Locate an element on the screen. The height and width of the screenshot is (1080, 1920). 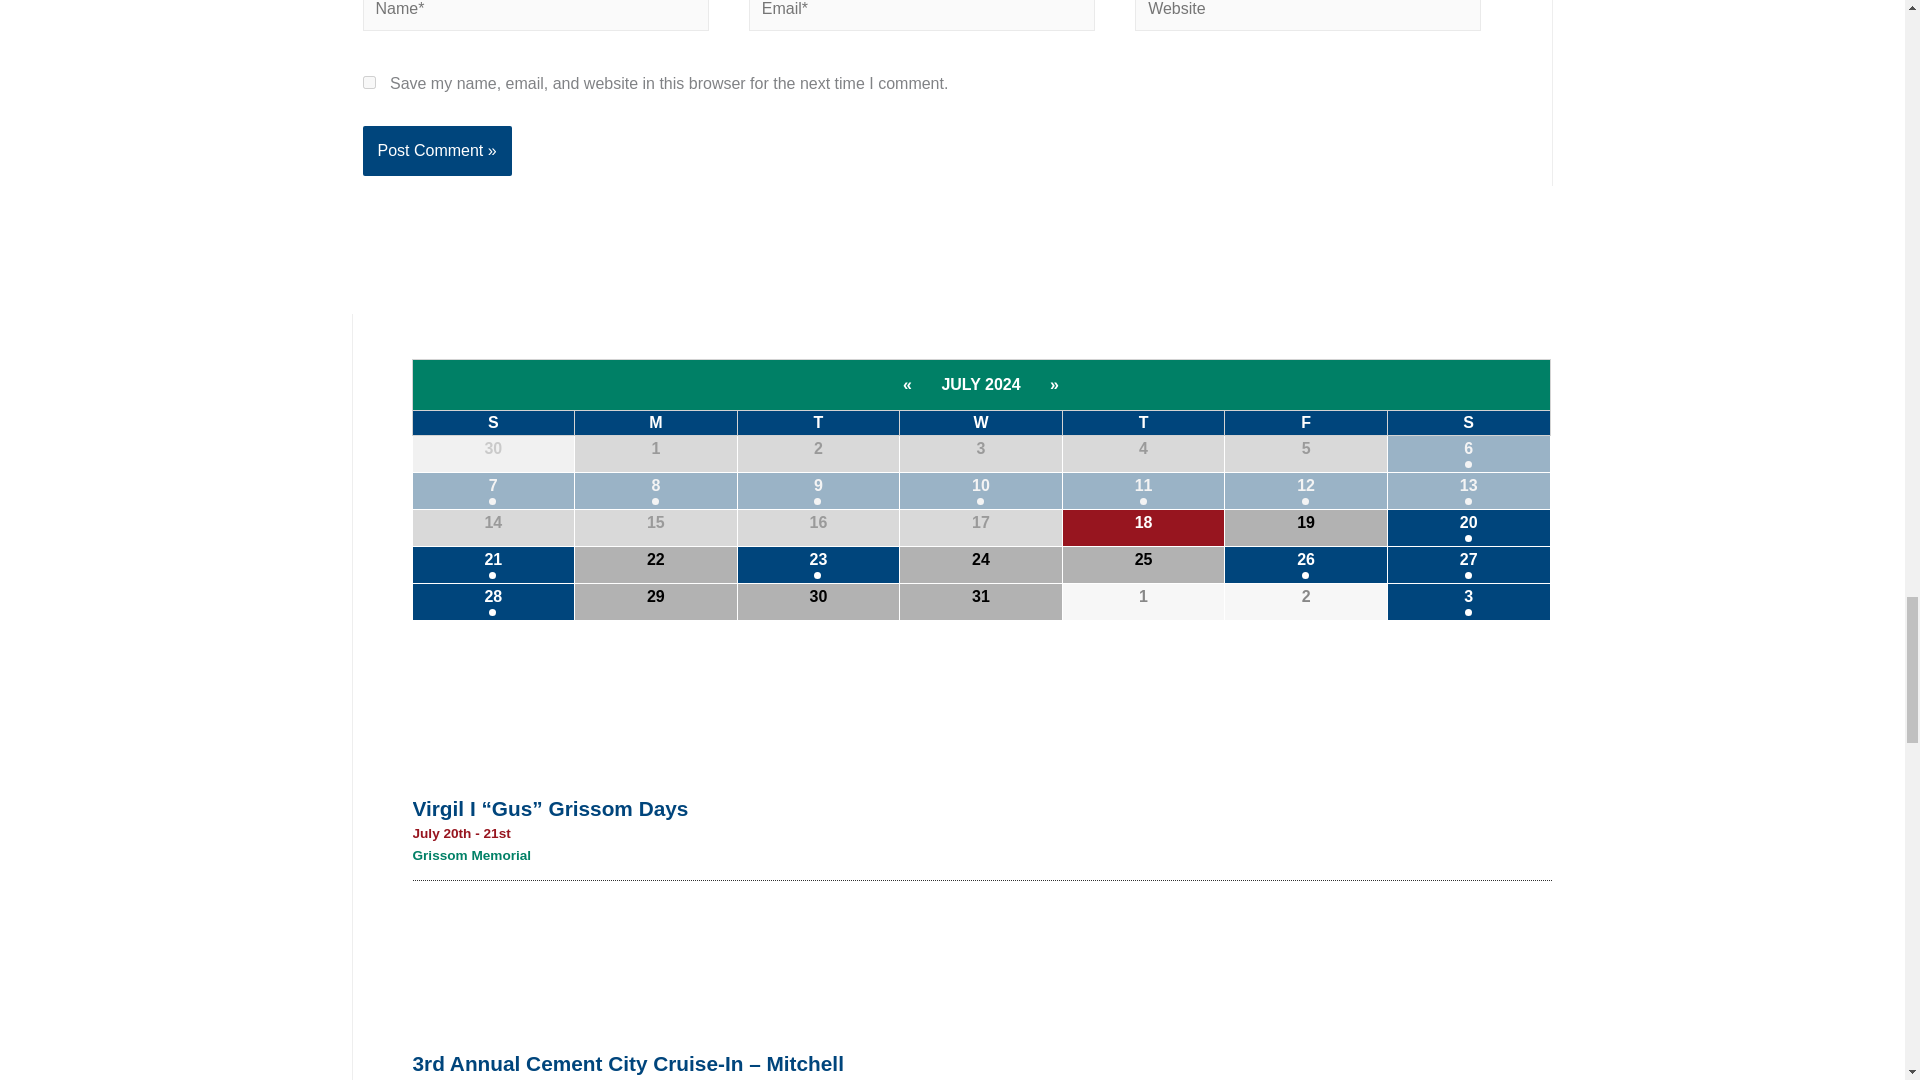
Grissom Memorial is located at coordinates (472, 854).